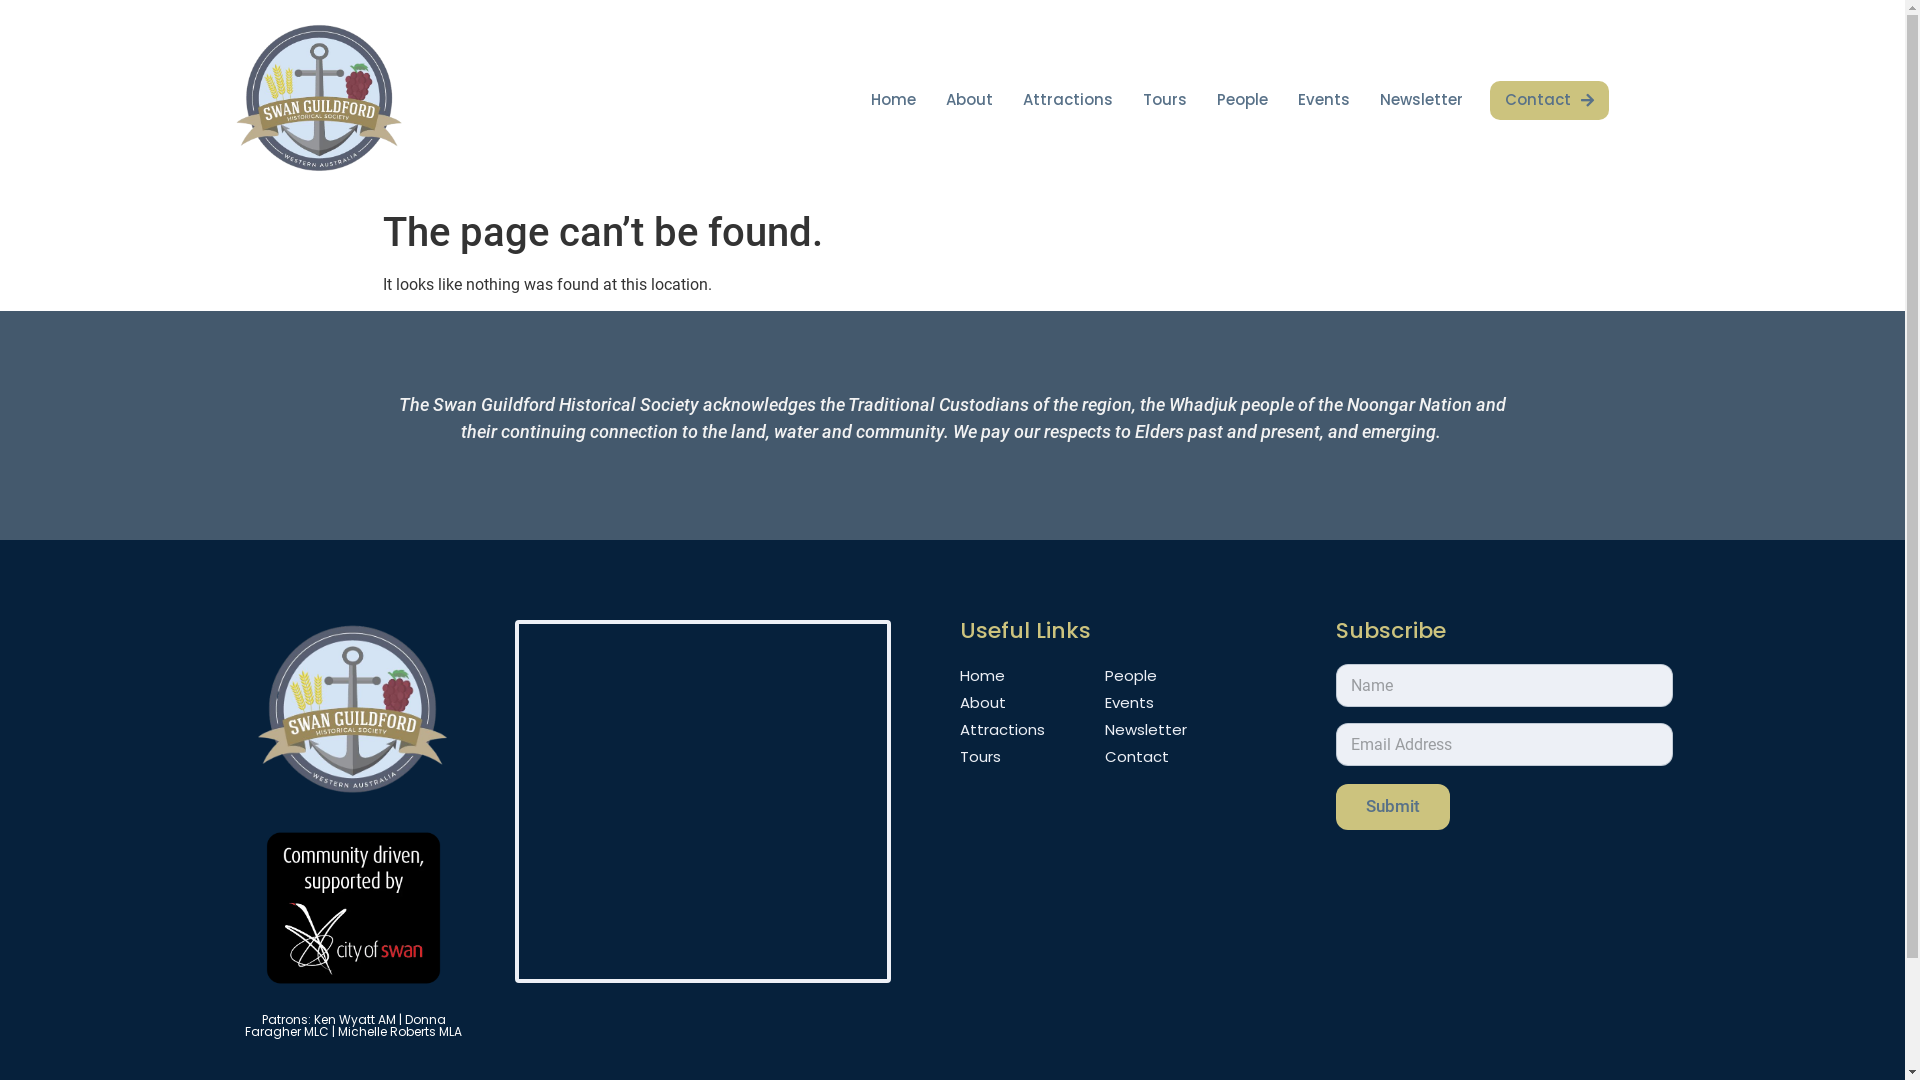 Image resolution: width=1920 pixels, height=1080 pixels. Describe the element at coordinates (1146, 676) in the screenshot. I see `People` at that location.